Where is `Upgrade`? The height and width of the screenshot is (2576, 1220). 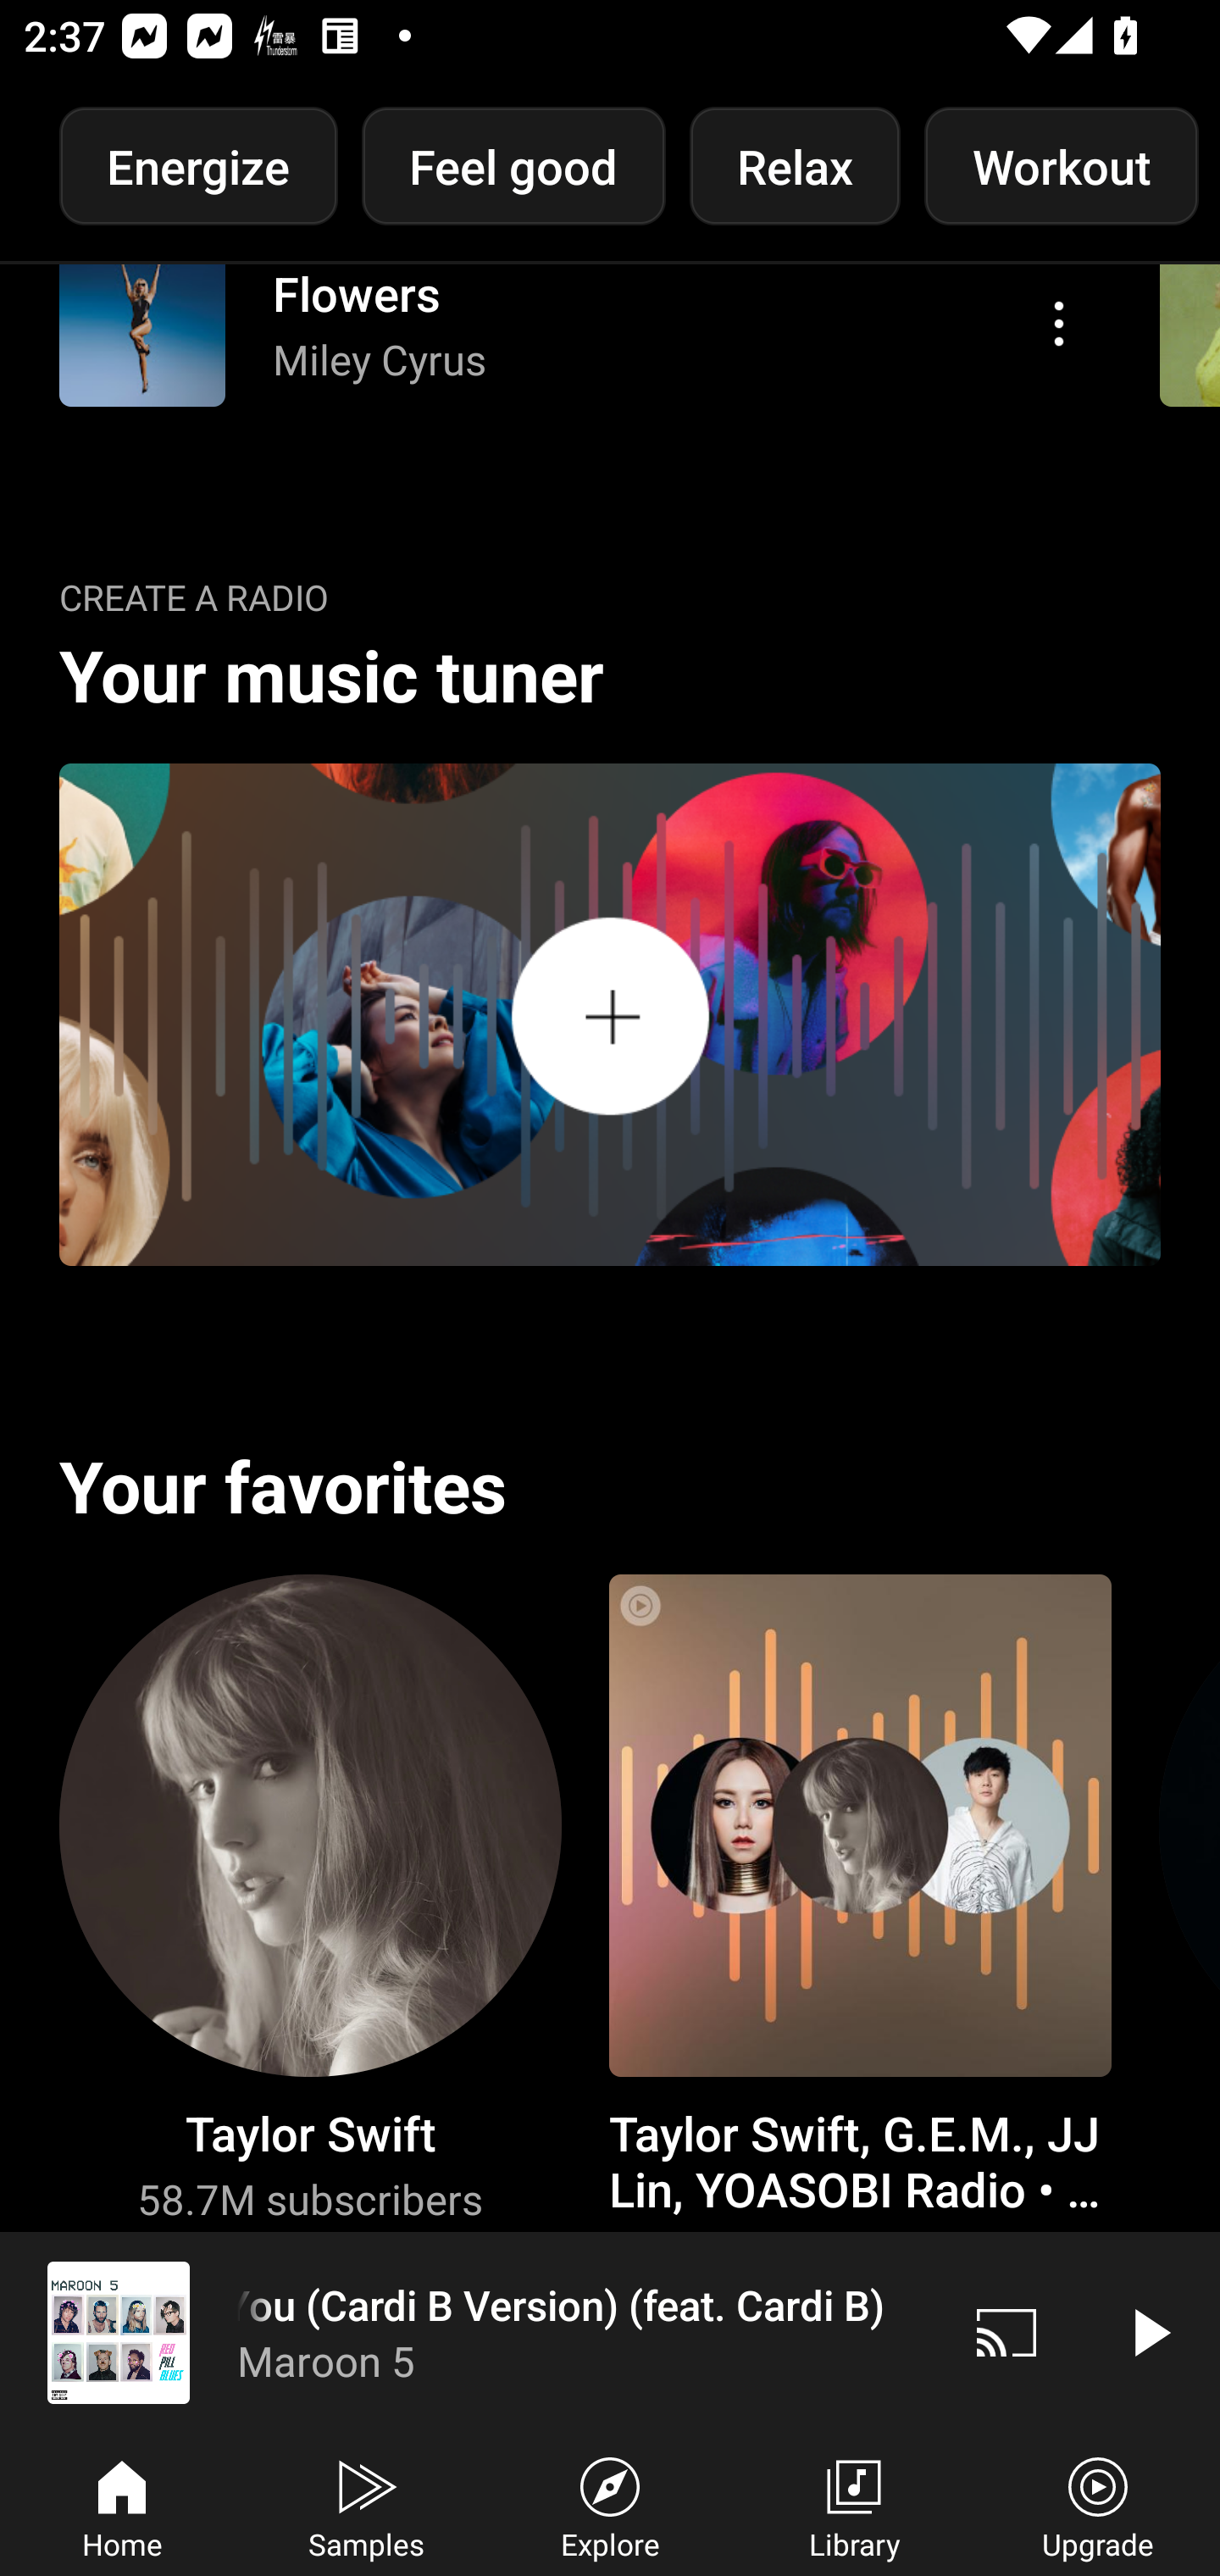 Upgrade is located at coordinates (1098, 2505).